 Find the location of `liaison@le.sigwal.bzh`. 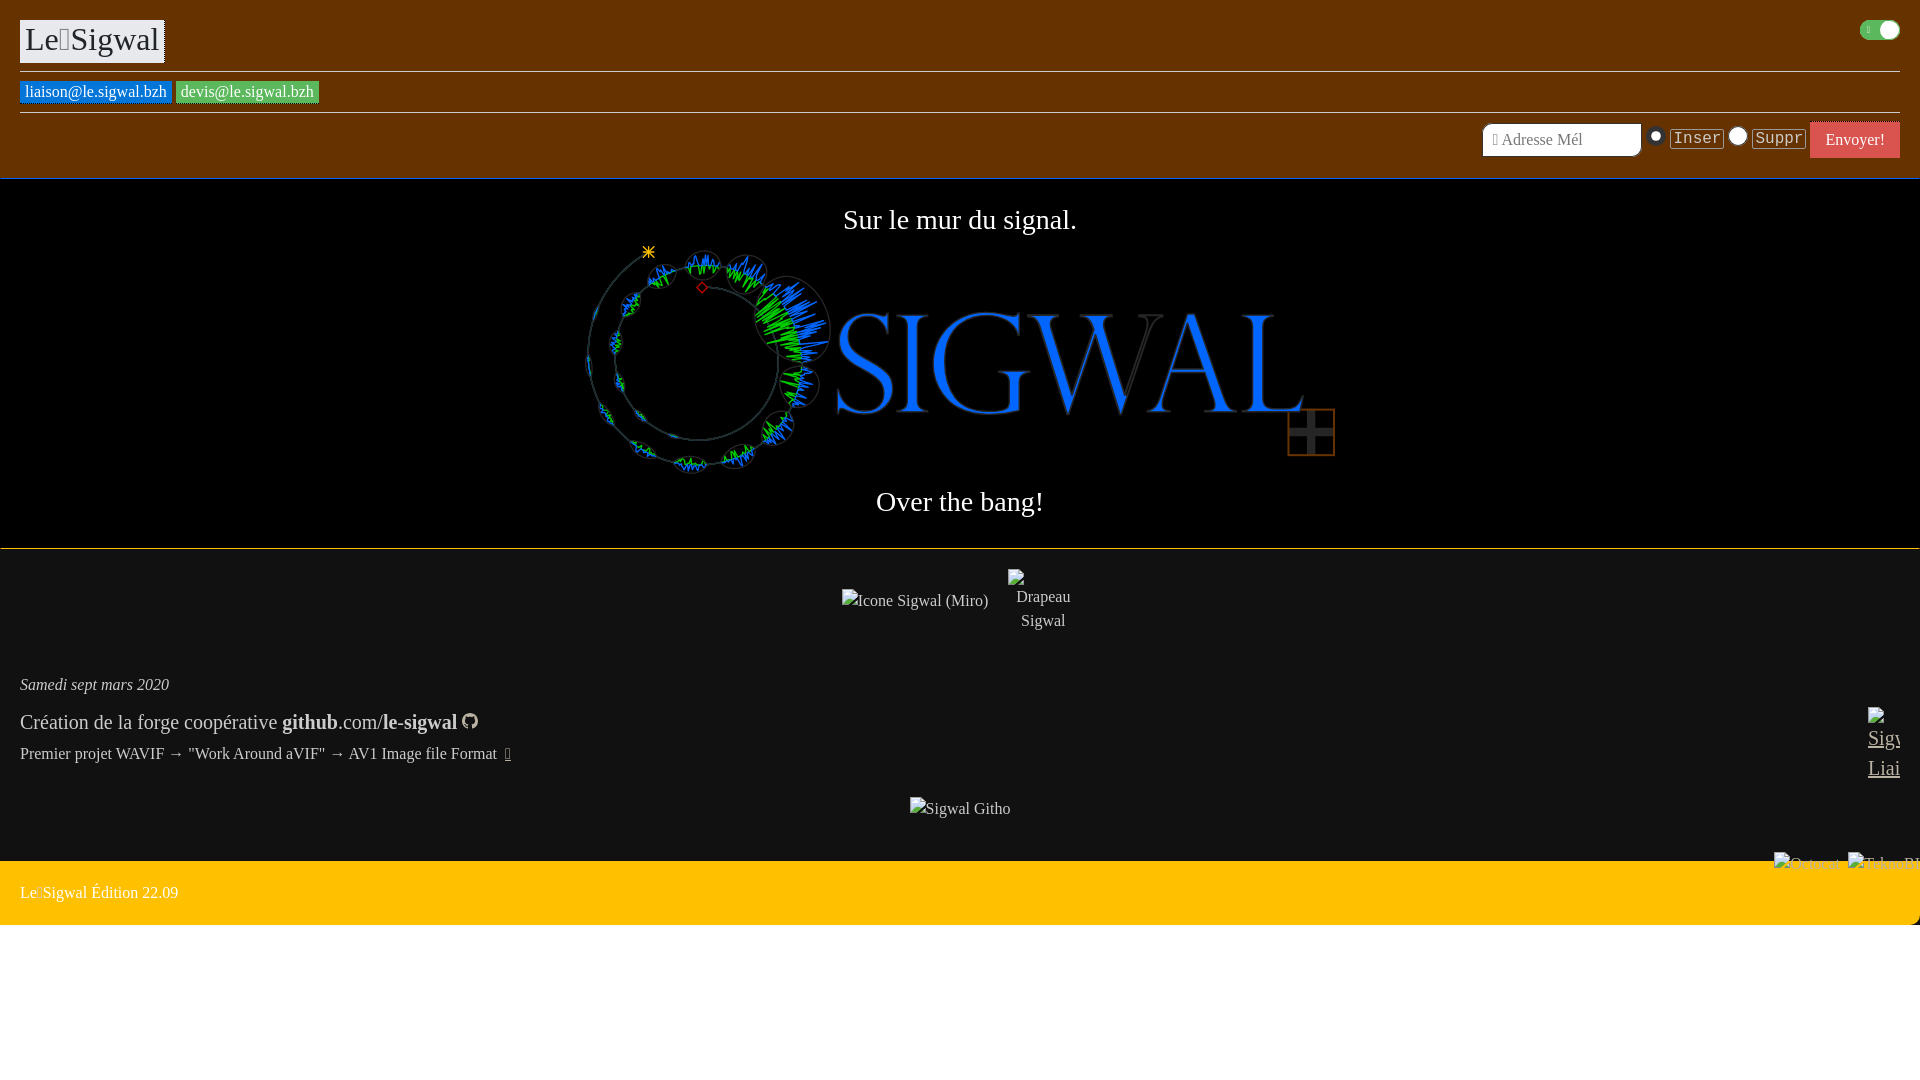

liaison@le.sigwal.bzh is located at coordinates (96, 92).